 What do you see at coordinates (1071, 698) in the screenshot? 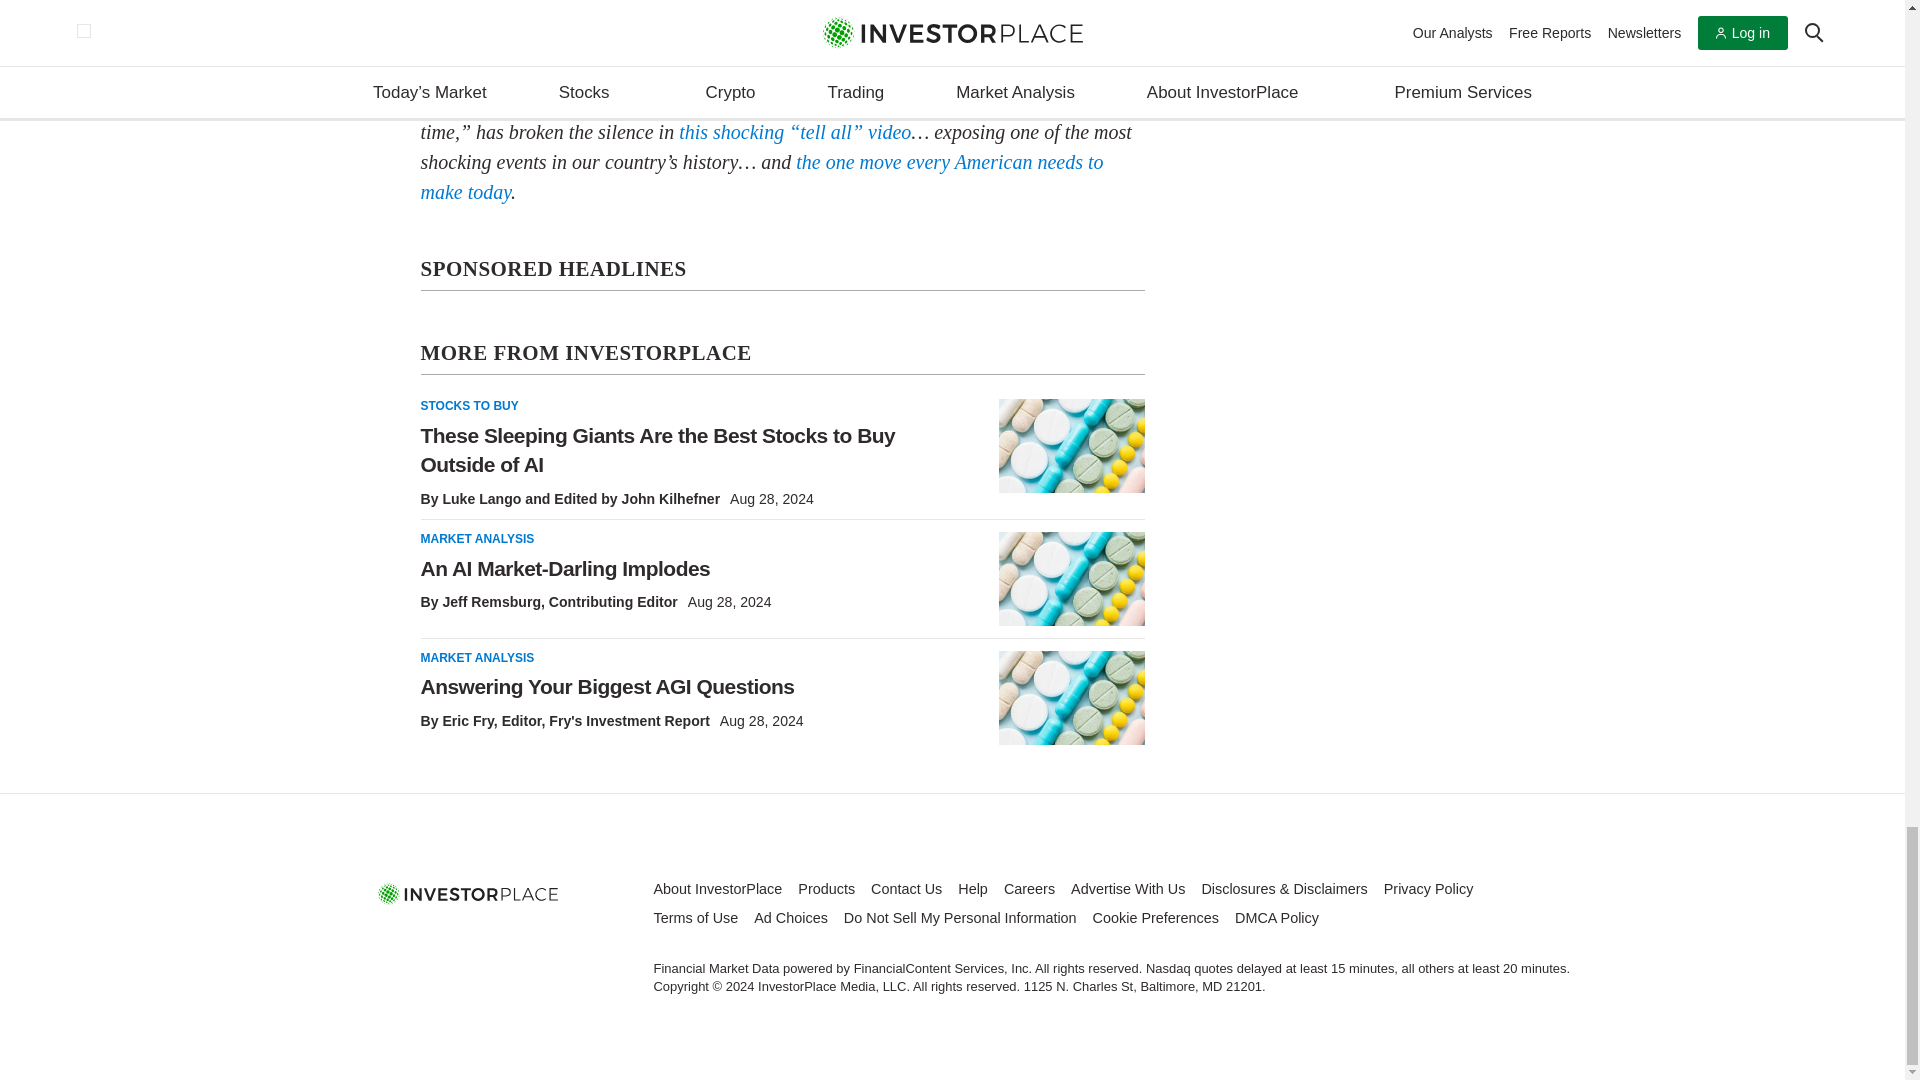
I see `Answering Your Biggest AGI Questions` at bounding box center [1071, 698].